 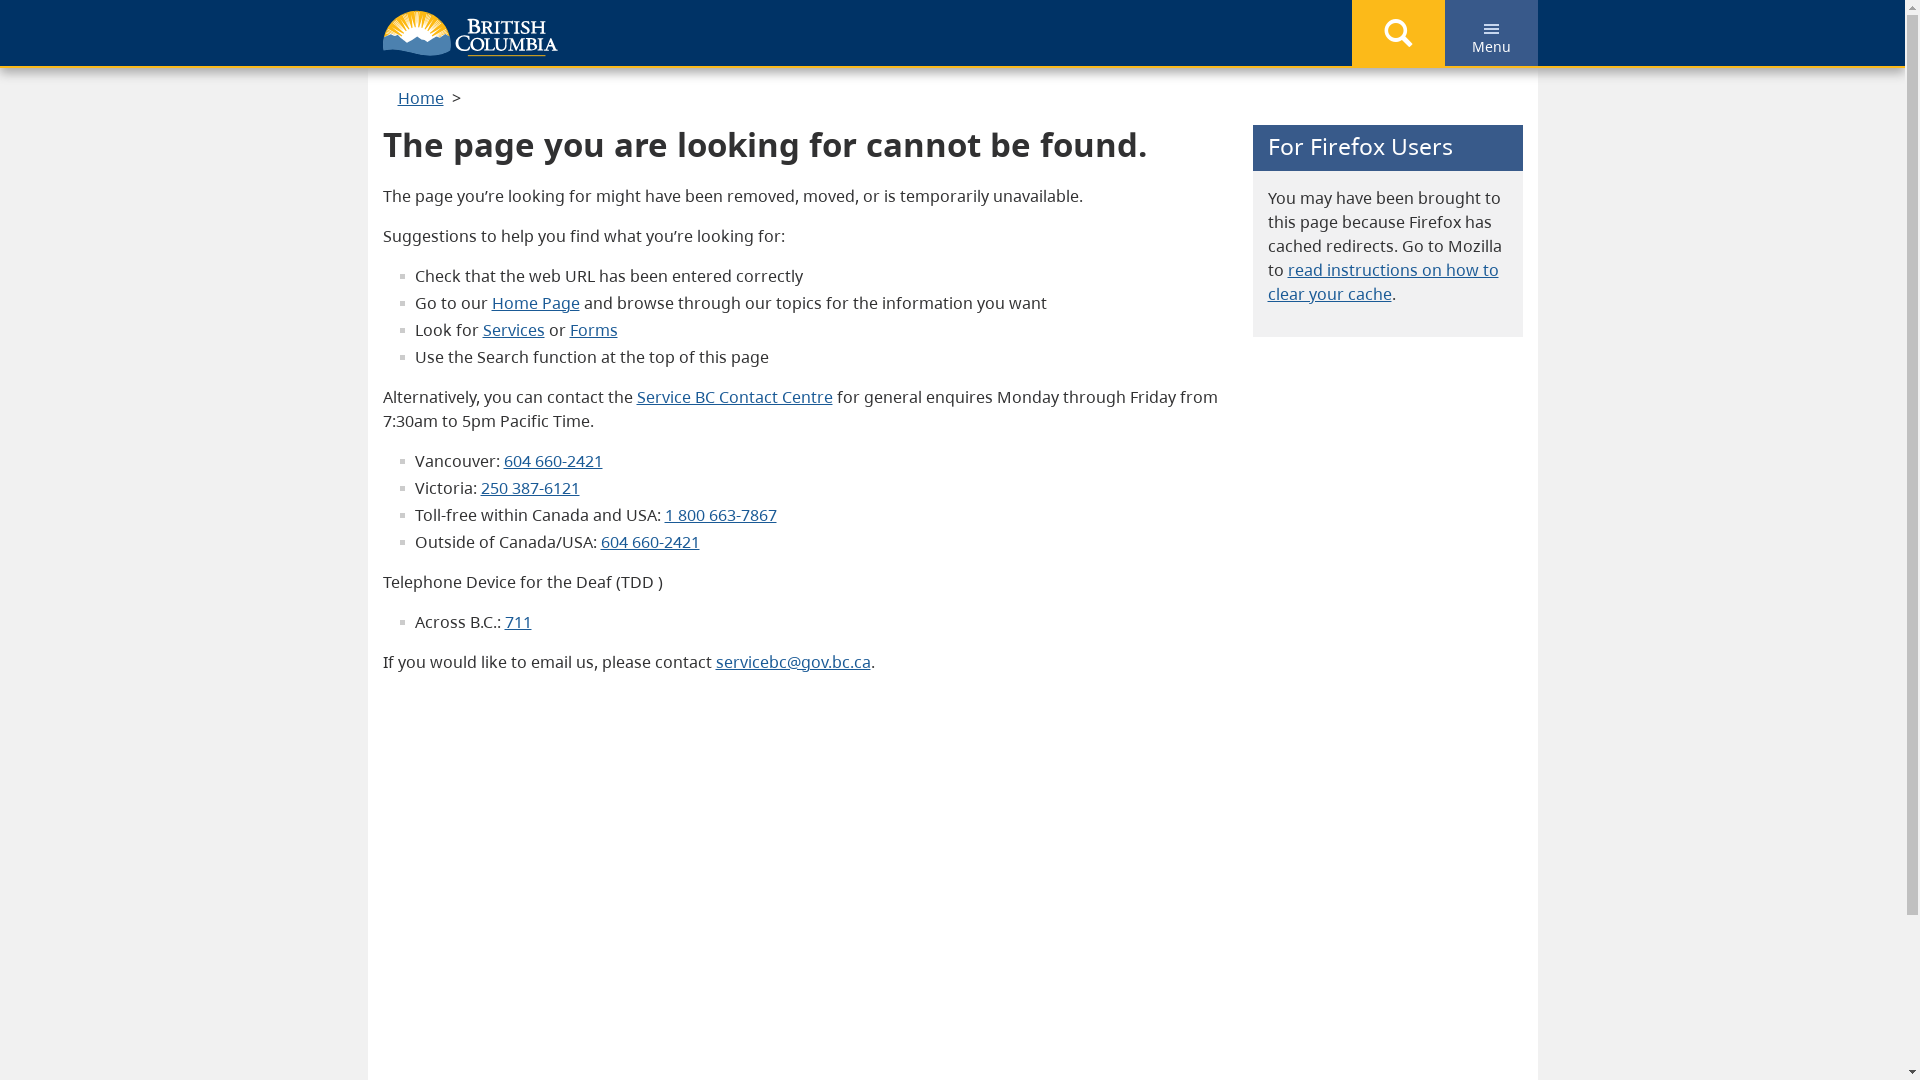 I want to click on 604 660-2421, so click(x=554, y=461).